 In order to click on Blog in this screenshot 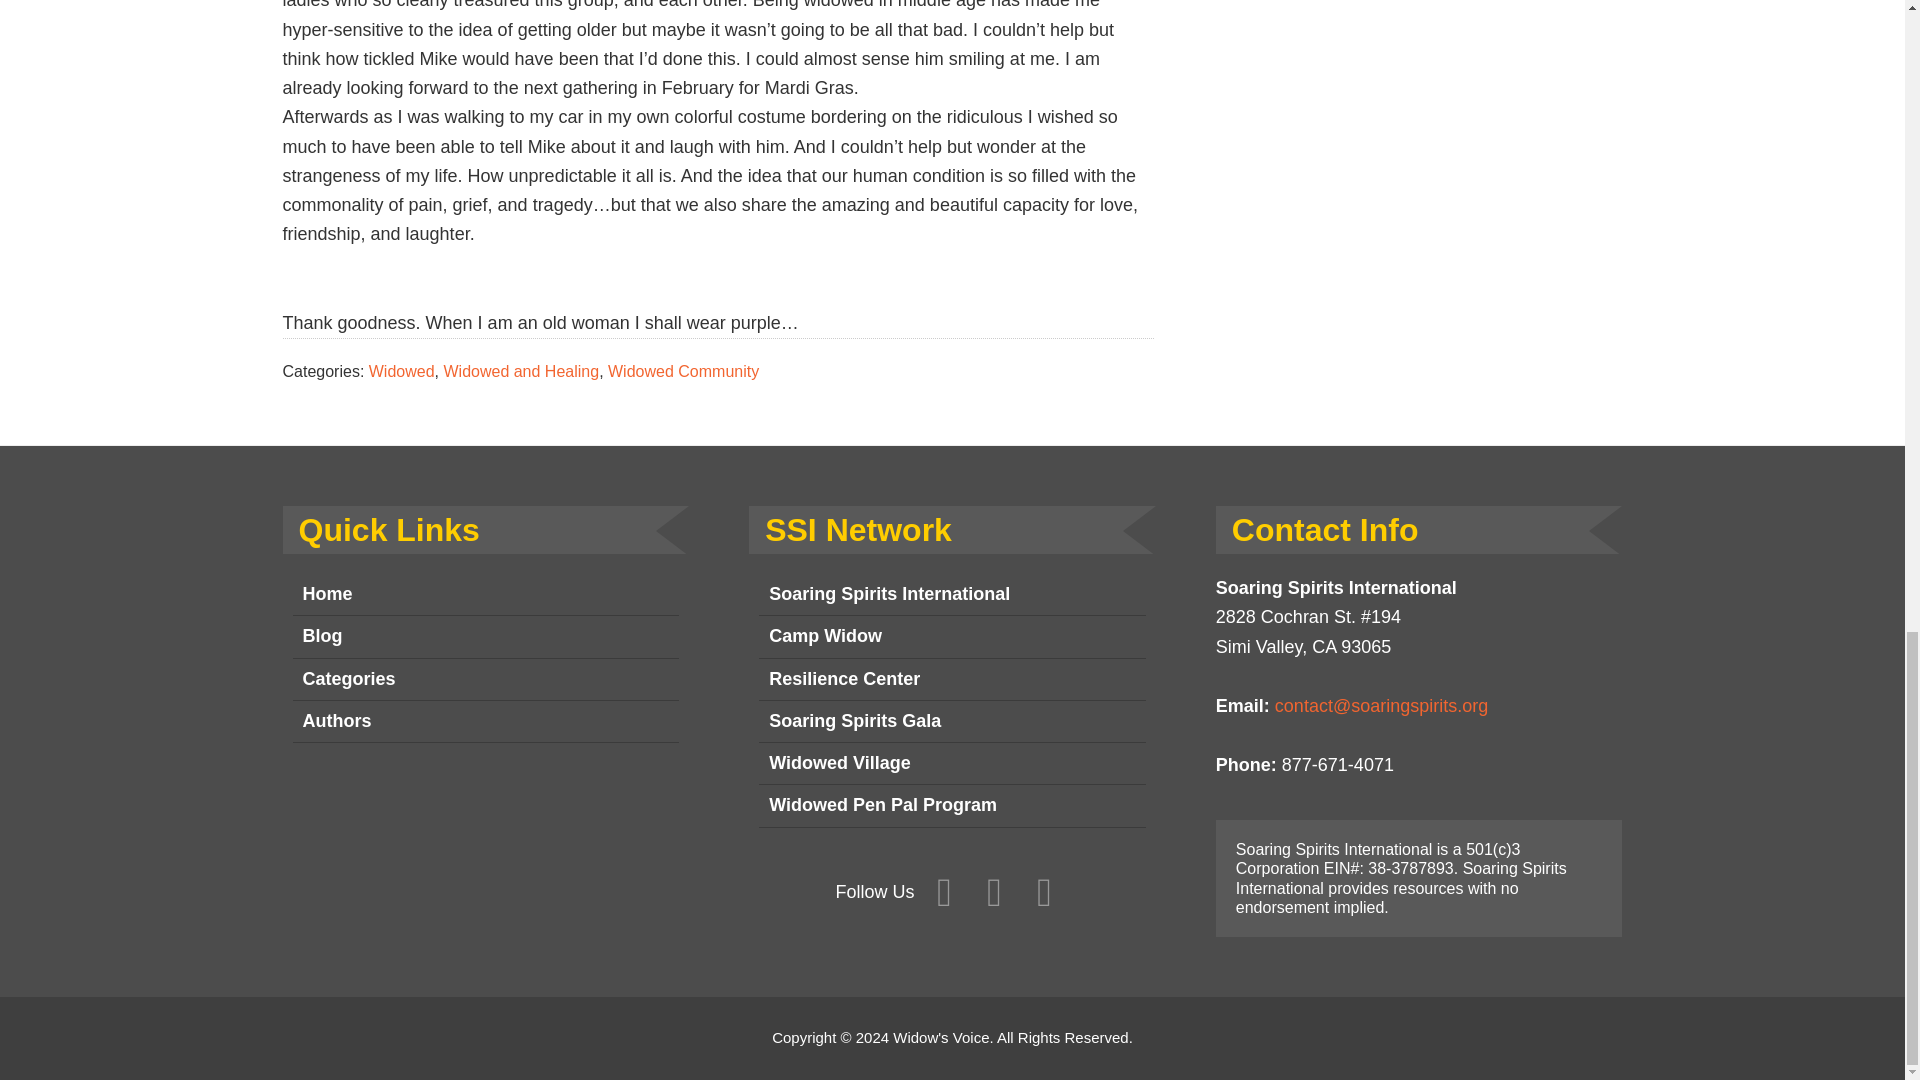, I will do `click(485, 636)`.